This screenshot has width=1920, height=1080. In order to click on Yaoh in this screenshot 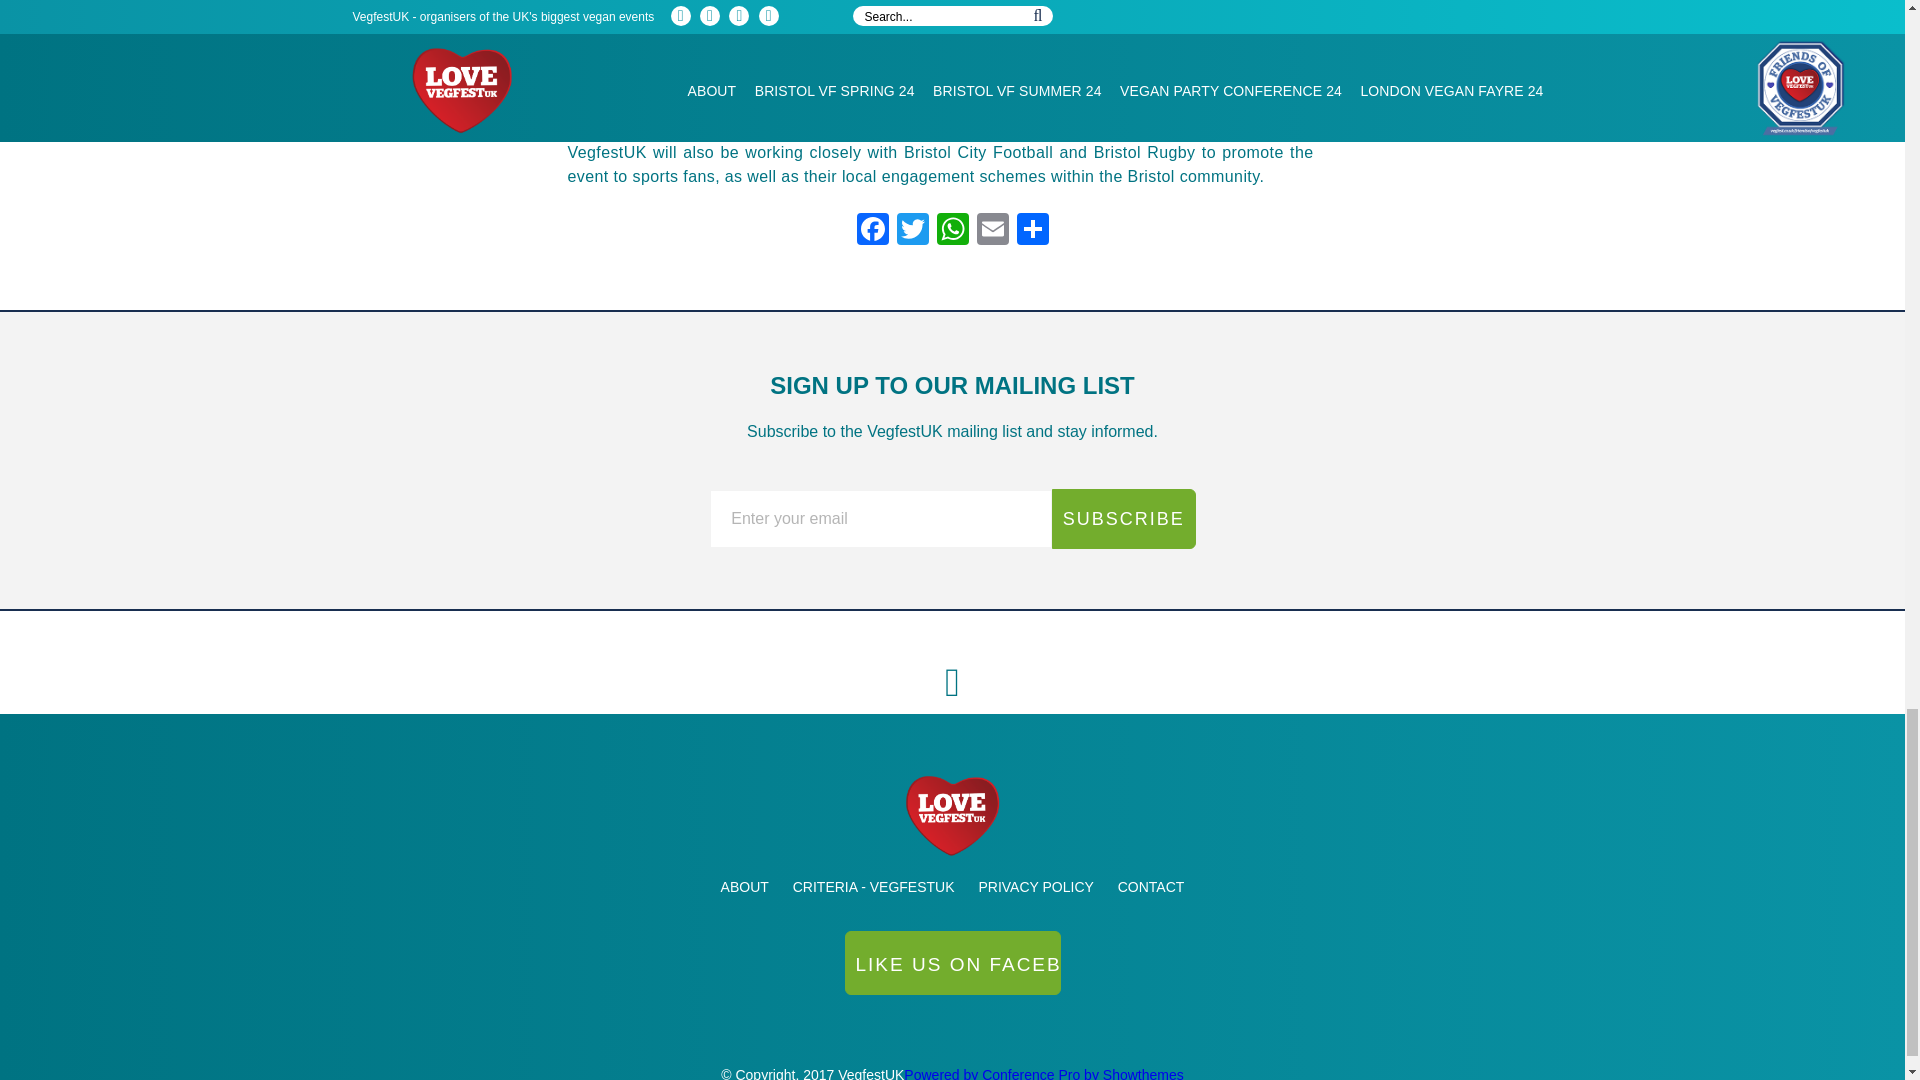, I will do `click(952, 968)`.